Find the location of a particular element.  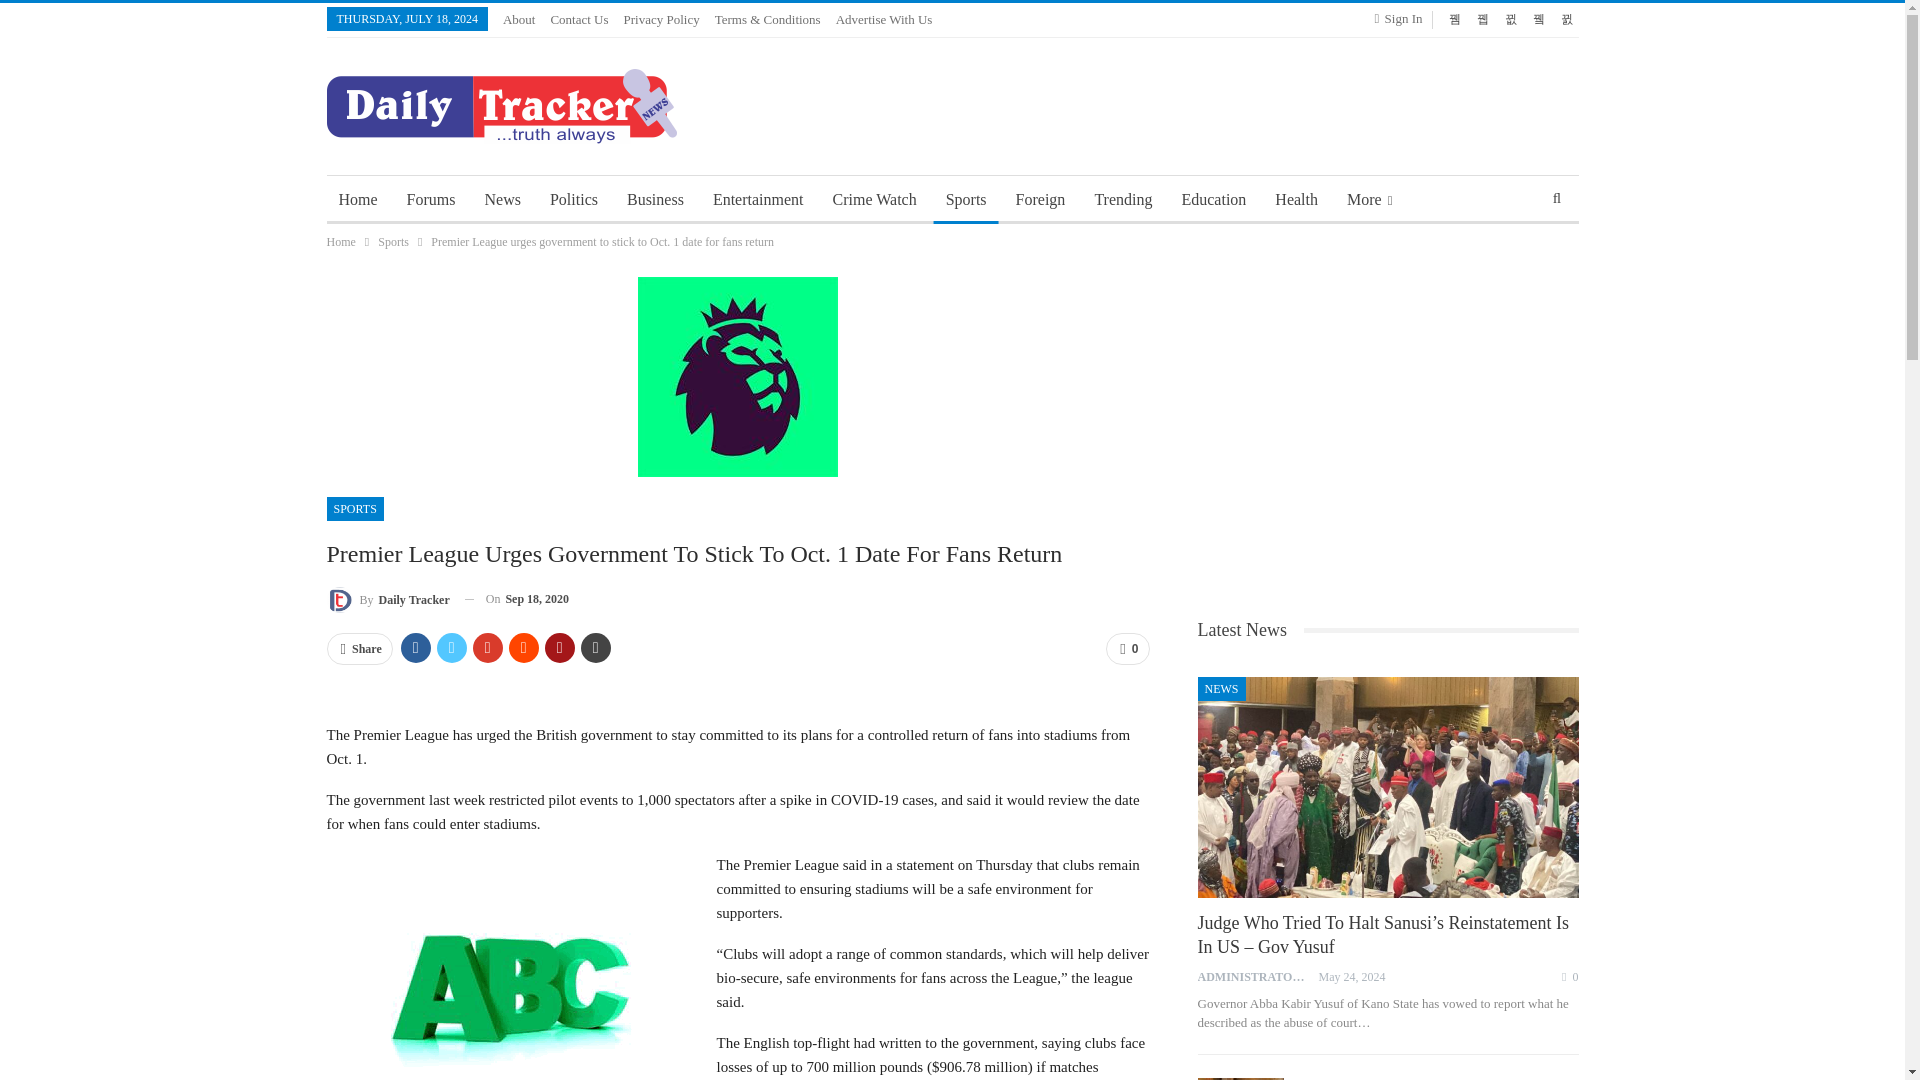

Sign In is located at coordinates (1402, 18).